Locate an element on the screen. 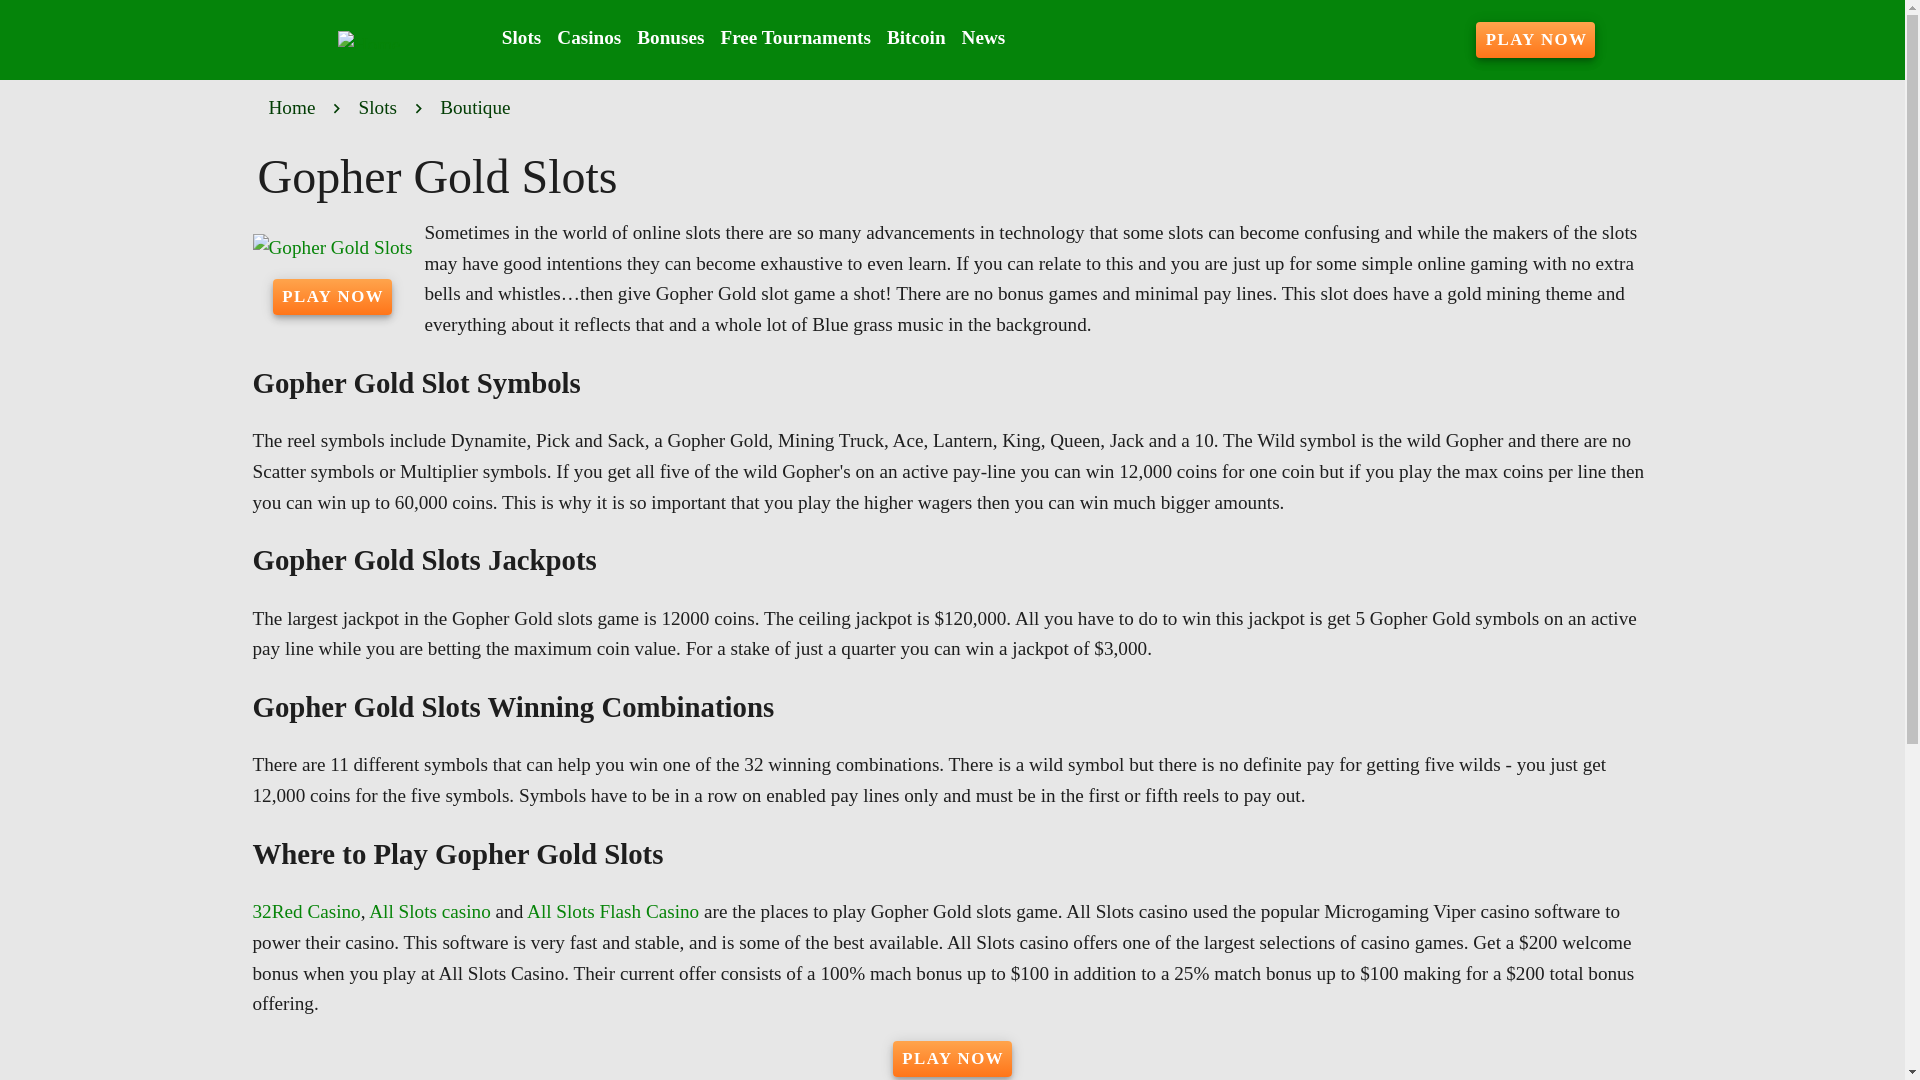 Image resolution: width=1920 pixels, height=1080 pixels. All Slots casino is located at coordinates (430, 911).